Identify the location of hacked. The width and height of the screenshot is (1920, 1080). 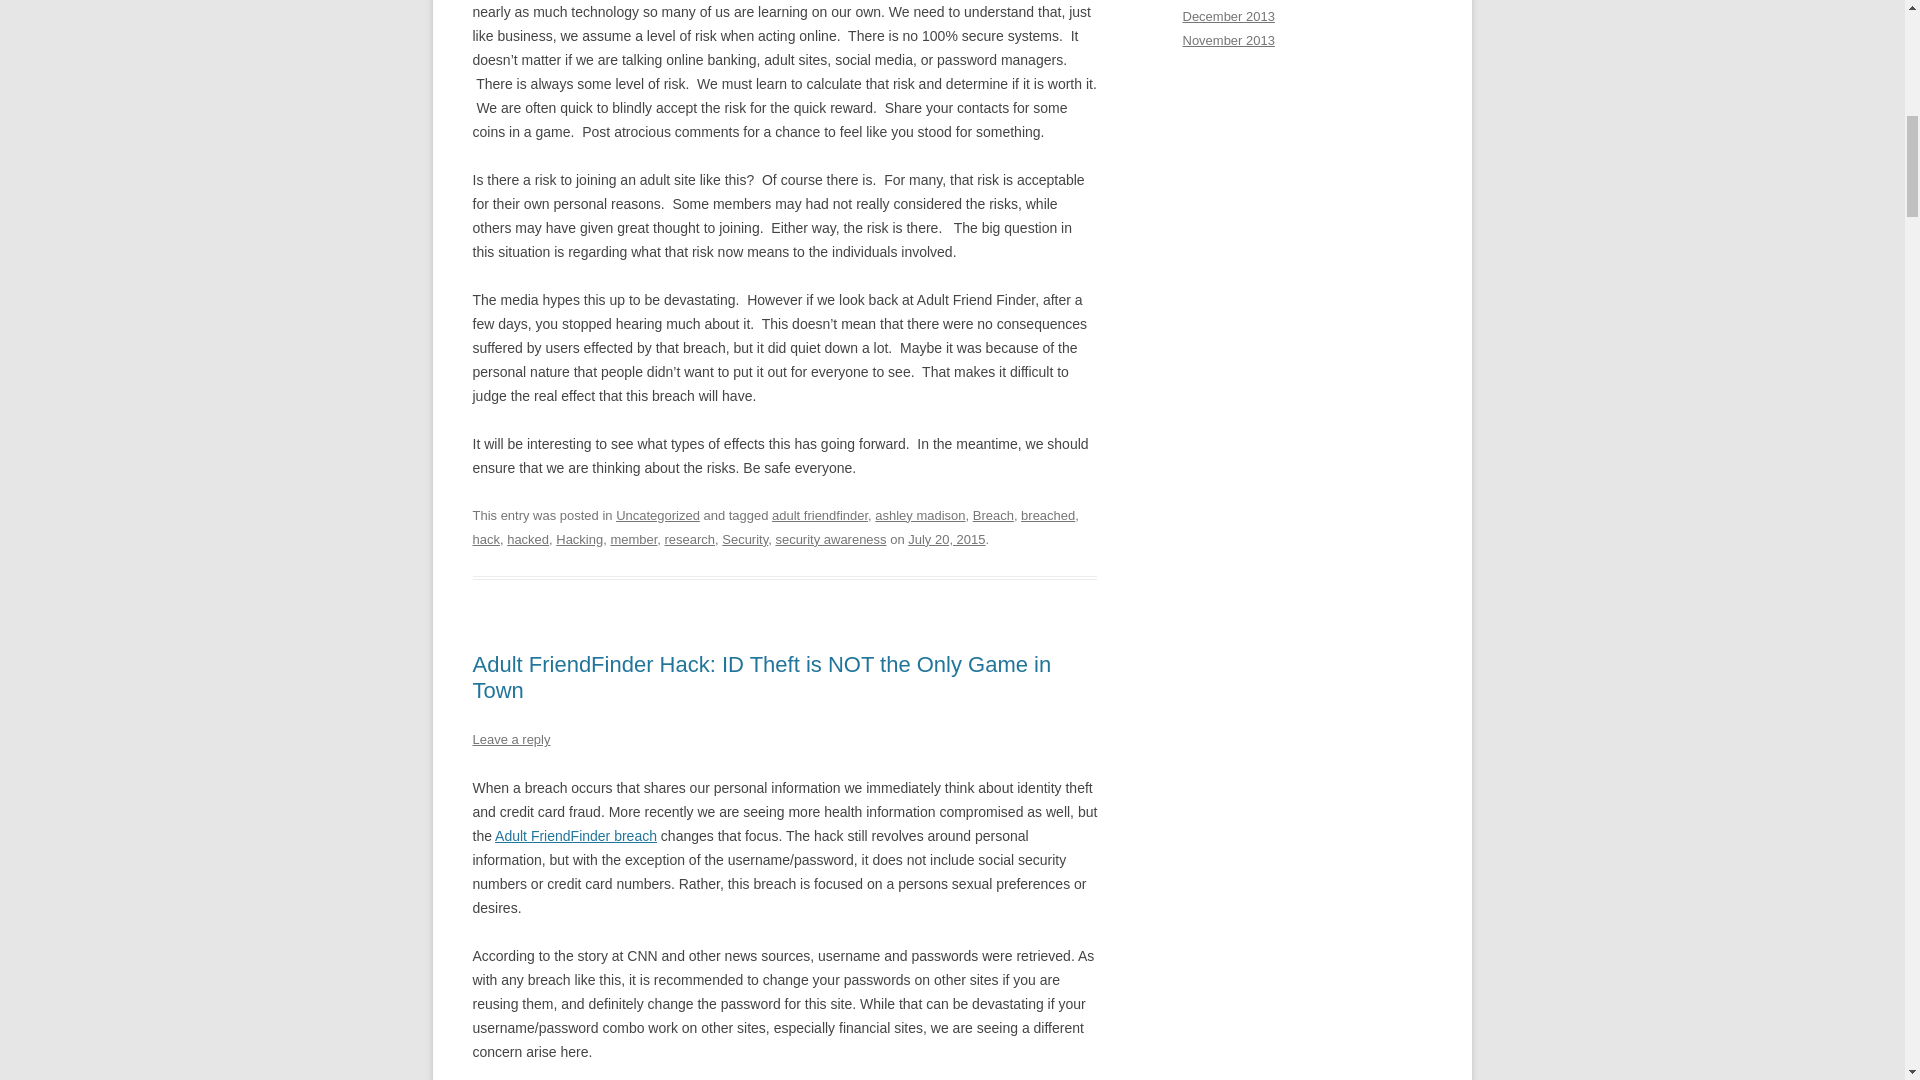
(528, 539).